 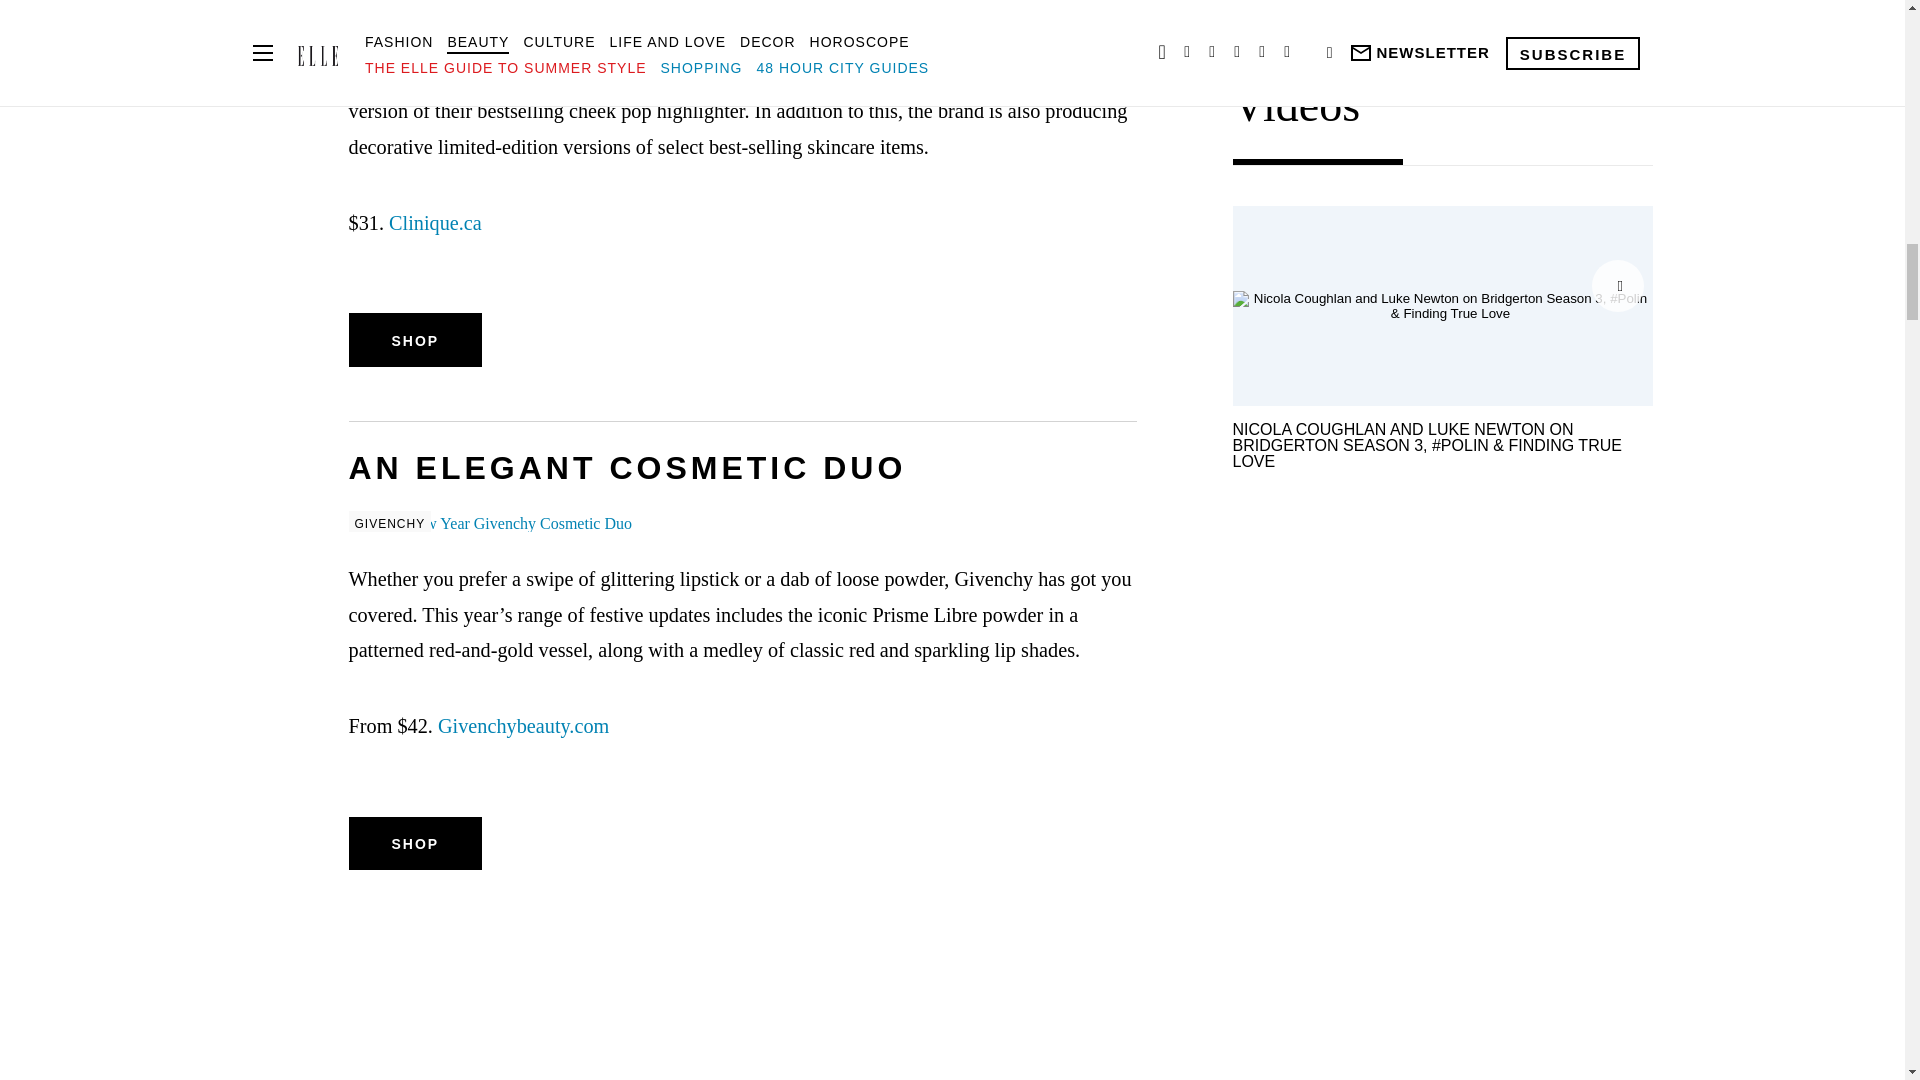 What do you see at coordinates (742, 524) in the screenshot?
I see `GIVENCHY` at bounding box center [742, 524].